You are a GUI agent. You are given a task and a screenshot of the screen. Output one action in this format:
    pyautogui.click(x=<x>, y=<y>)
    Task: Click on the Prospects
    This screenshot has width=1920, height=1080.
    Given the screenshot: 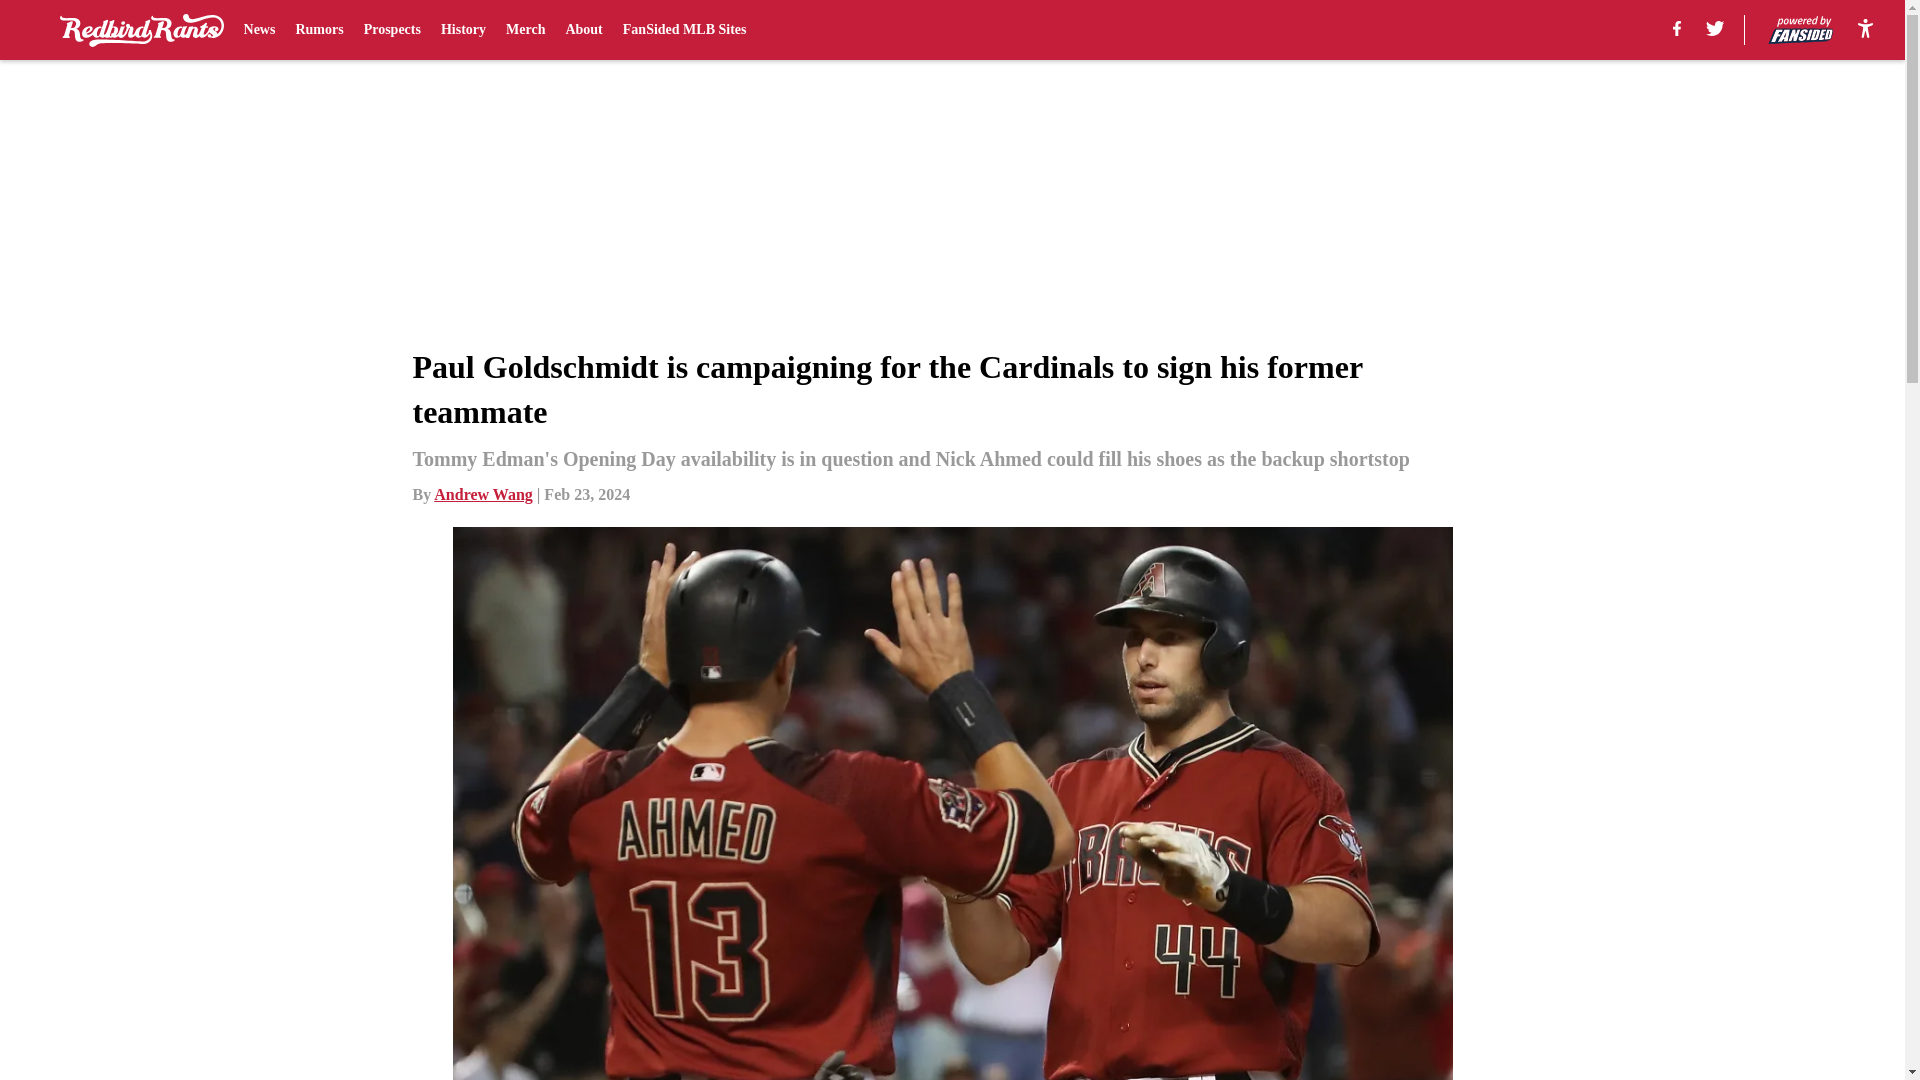 What is the action you would take?
    pyautogui.click(x=392, y=30)
    